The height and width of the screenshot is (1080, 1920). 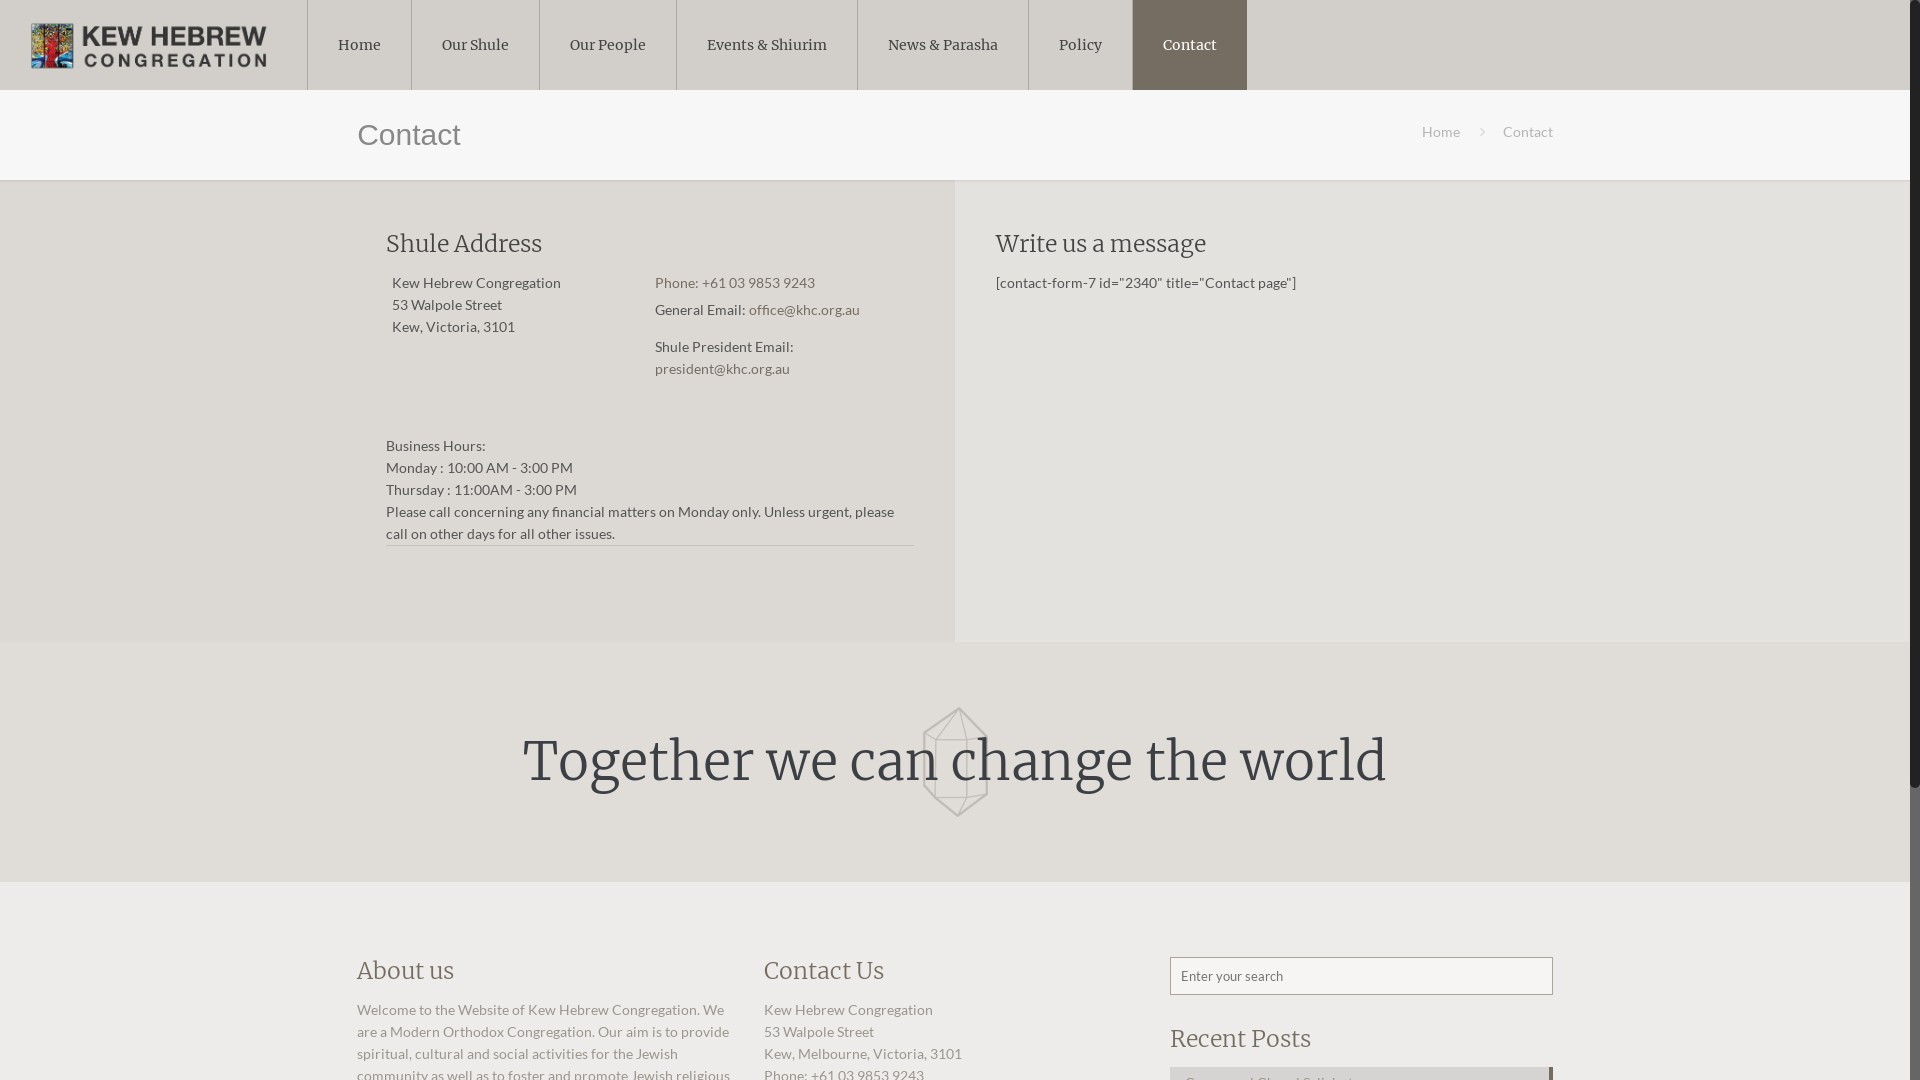 What do you see at coordinates (768, 45) in the screenshot?
I see `Events & Shiurim` at bounding box center [768, 45].